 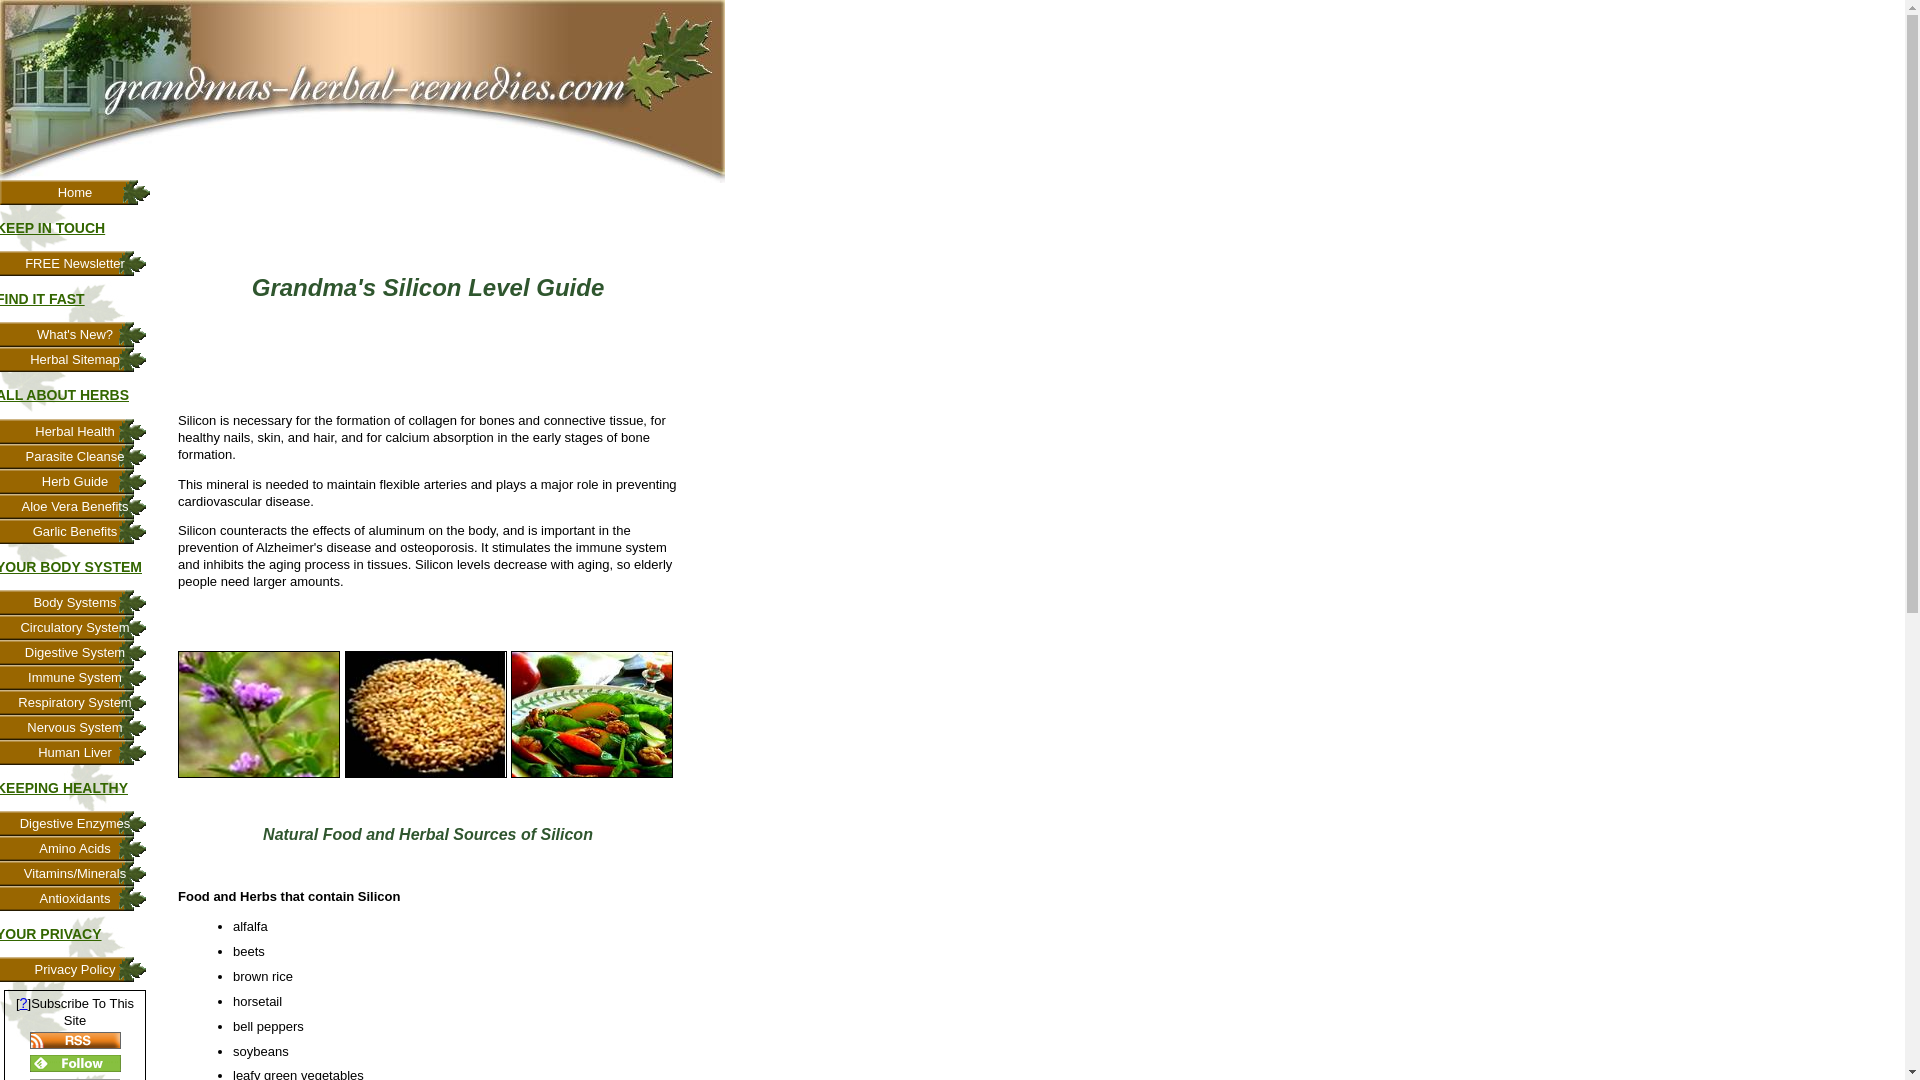 I want to click on Body Systems, so click(x=76, y=602).